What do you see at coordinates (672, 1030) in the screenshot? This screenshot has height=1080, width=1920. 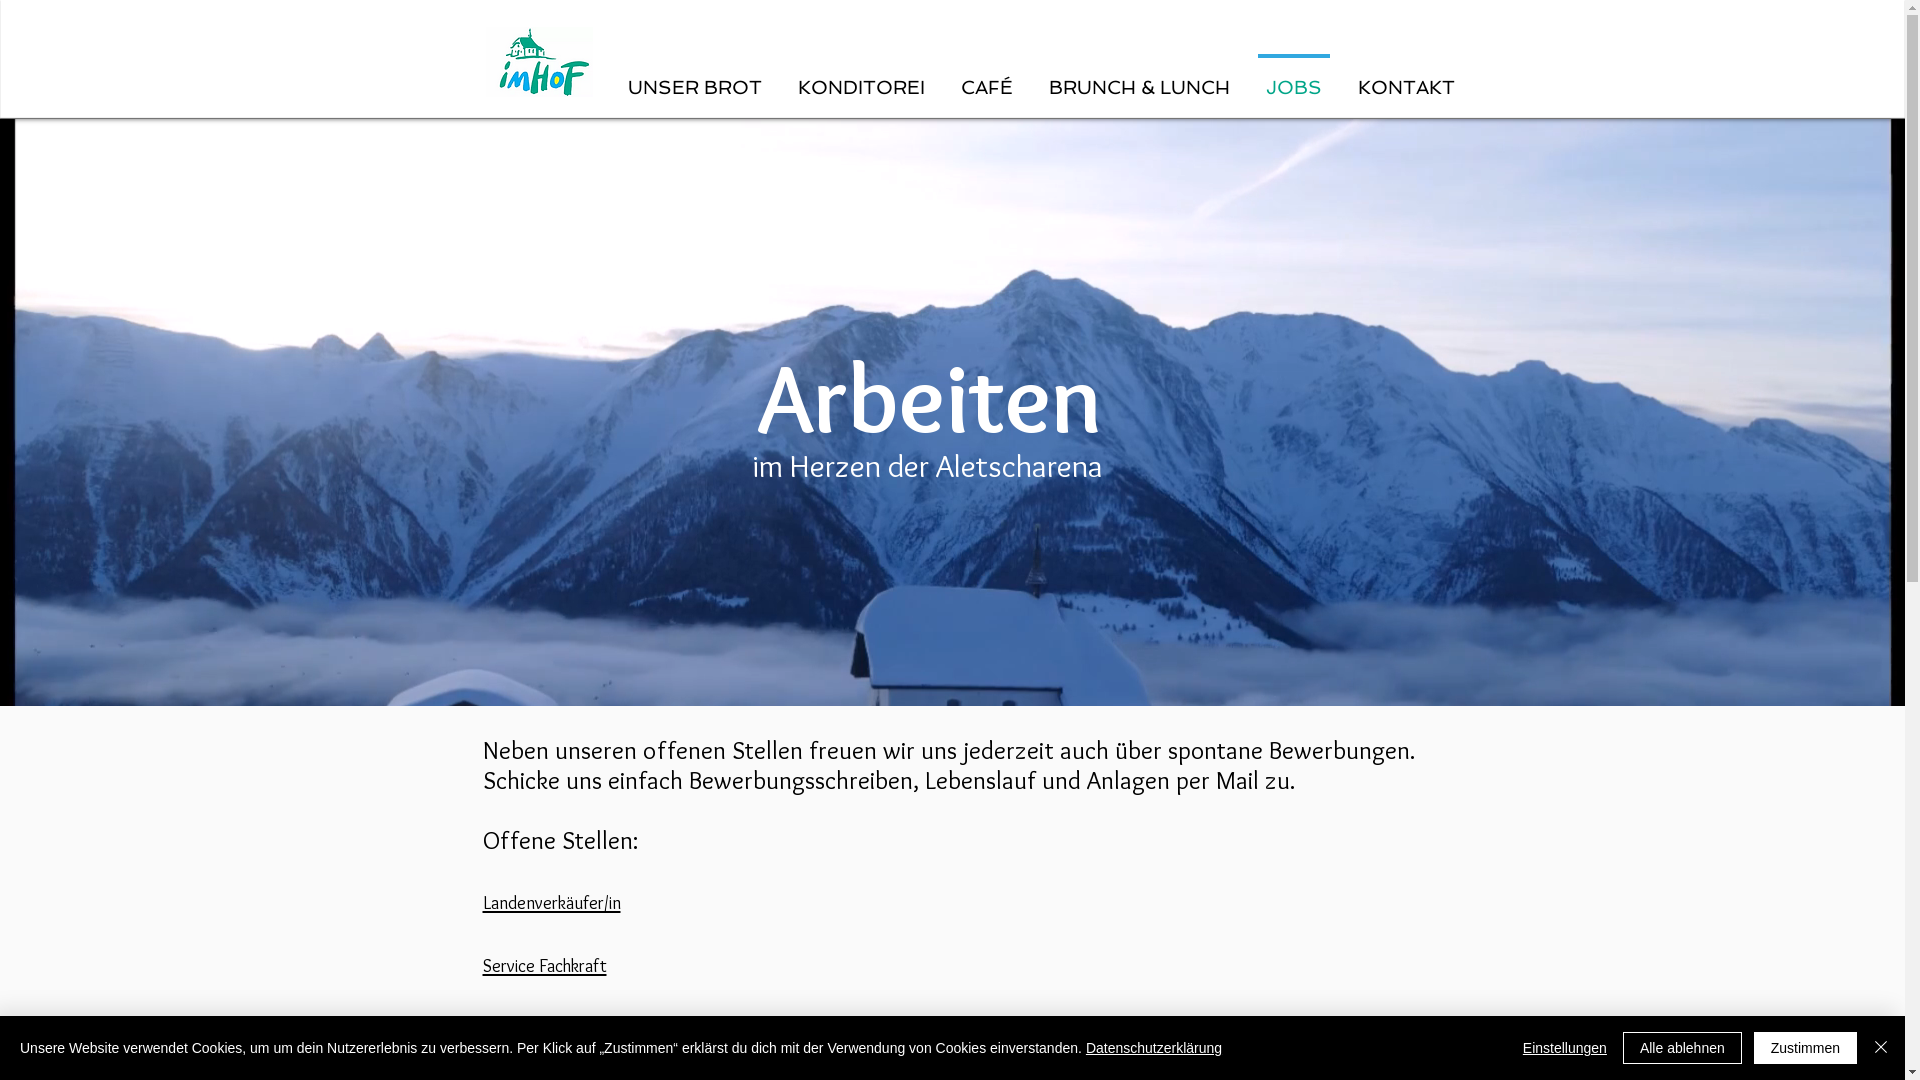 I see `Wir freuen uns auf Deine ` at bounding box center [672, 1030].